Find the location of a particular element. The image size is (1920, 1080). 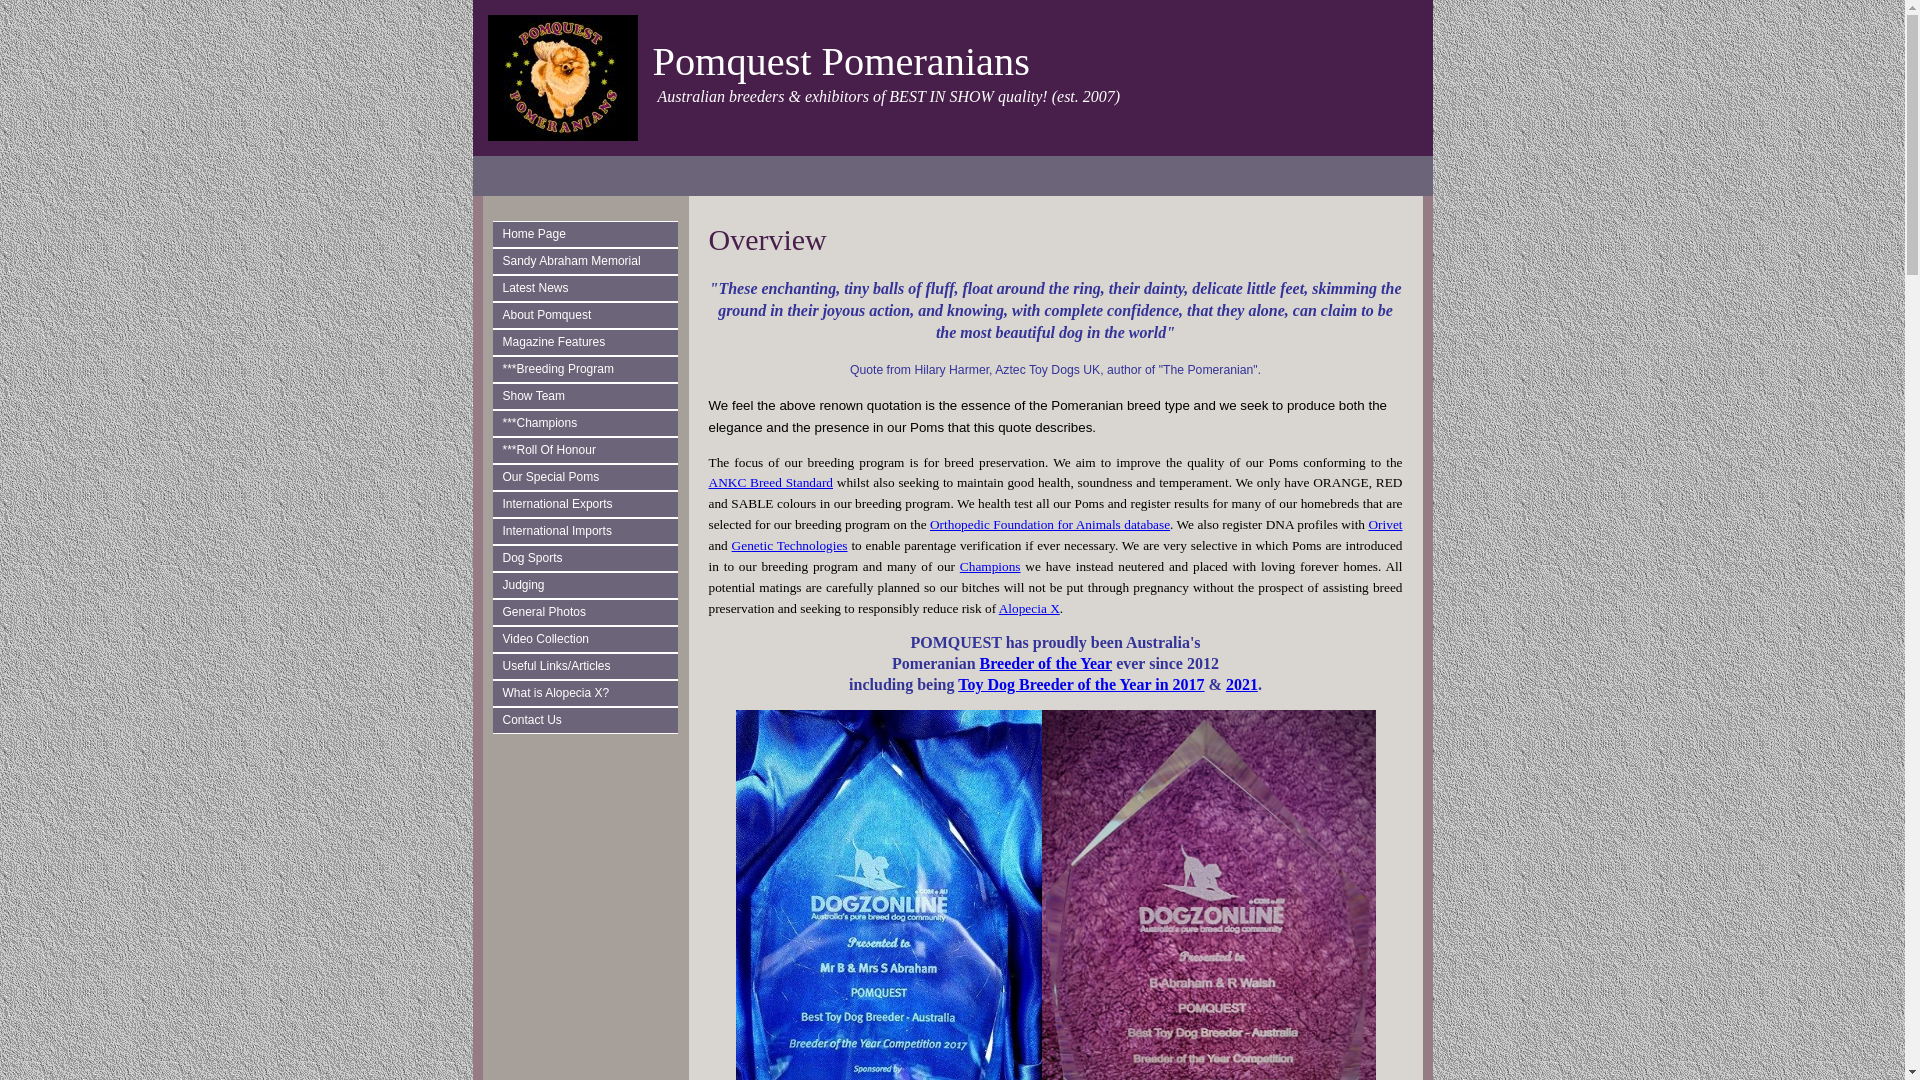

***Breeding Program is located at coordinates (590, 370).